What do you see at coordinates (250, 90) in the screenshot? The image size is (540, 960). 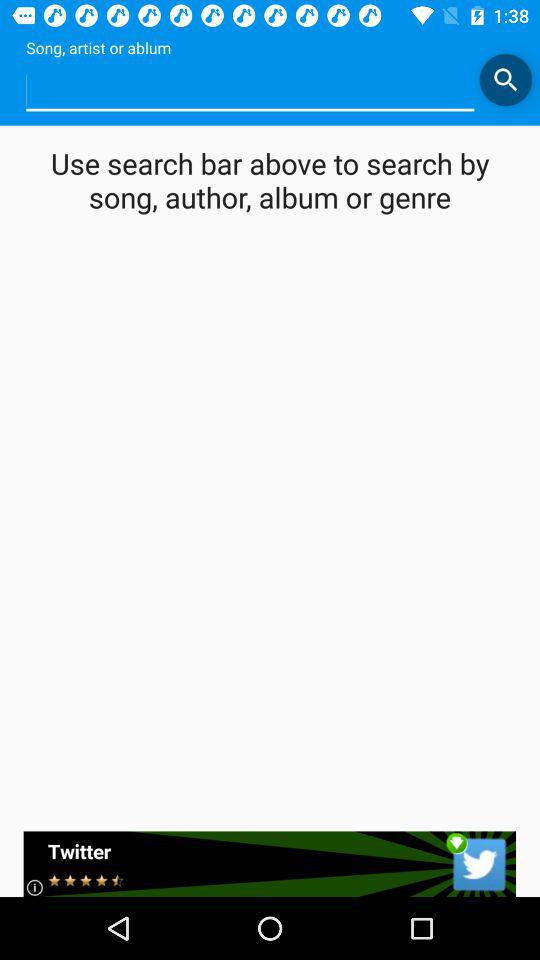 I see `to type search query` at bounding box center [250, 90].